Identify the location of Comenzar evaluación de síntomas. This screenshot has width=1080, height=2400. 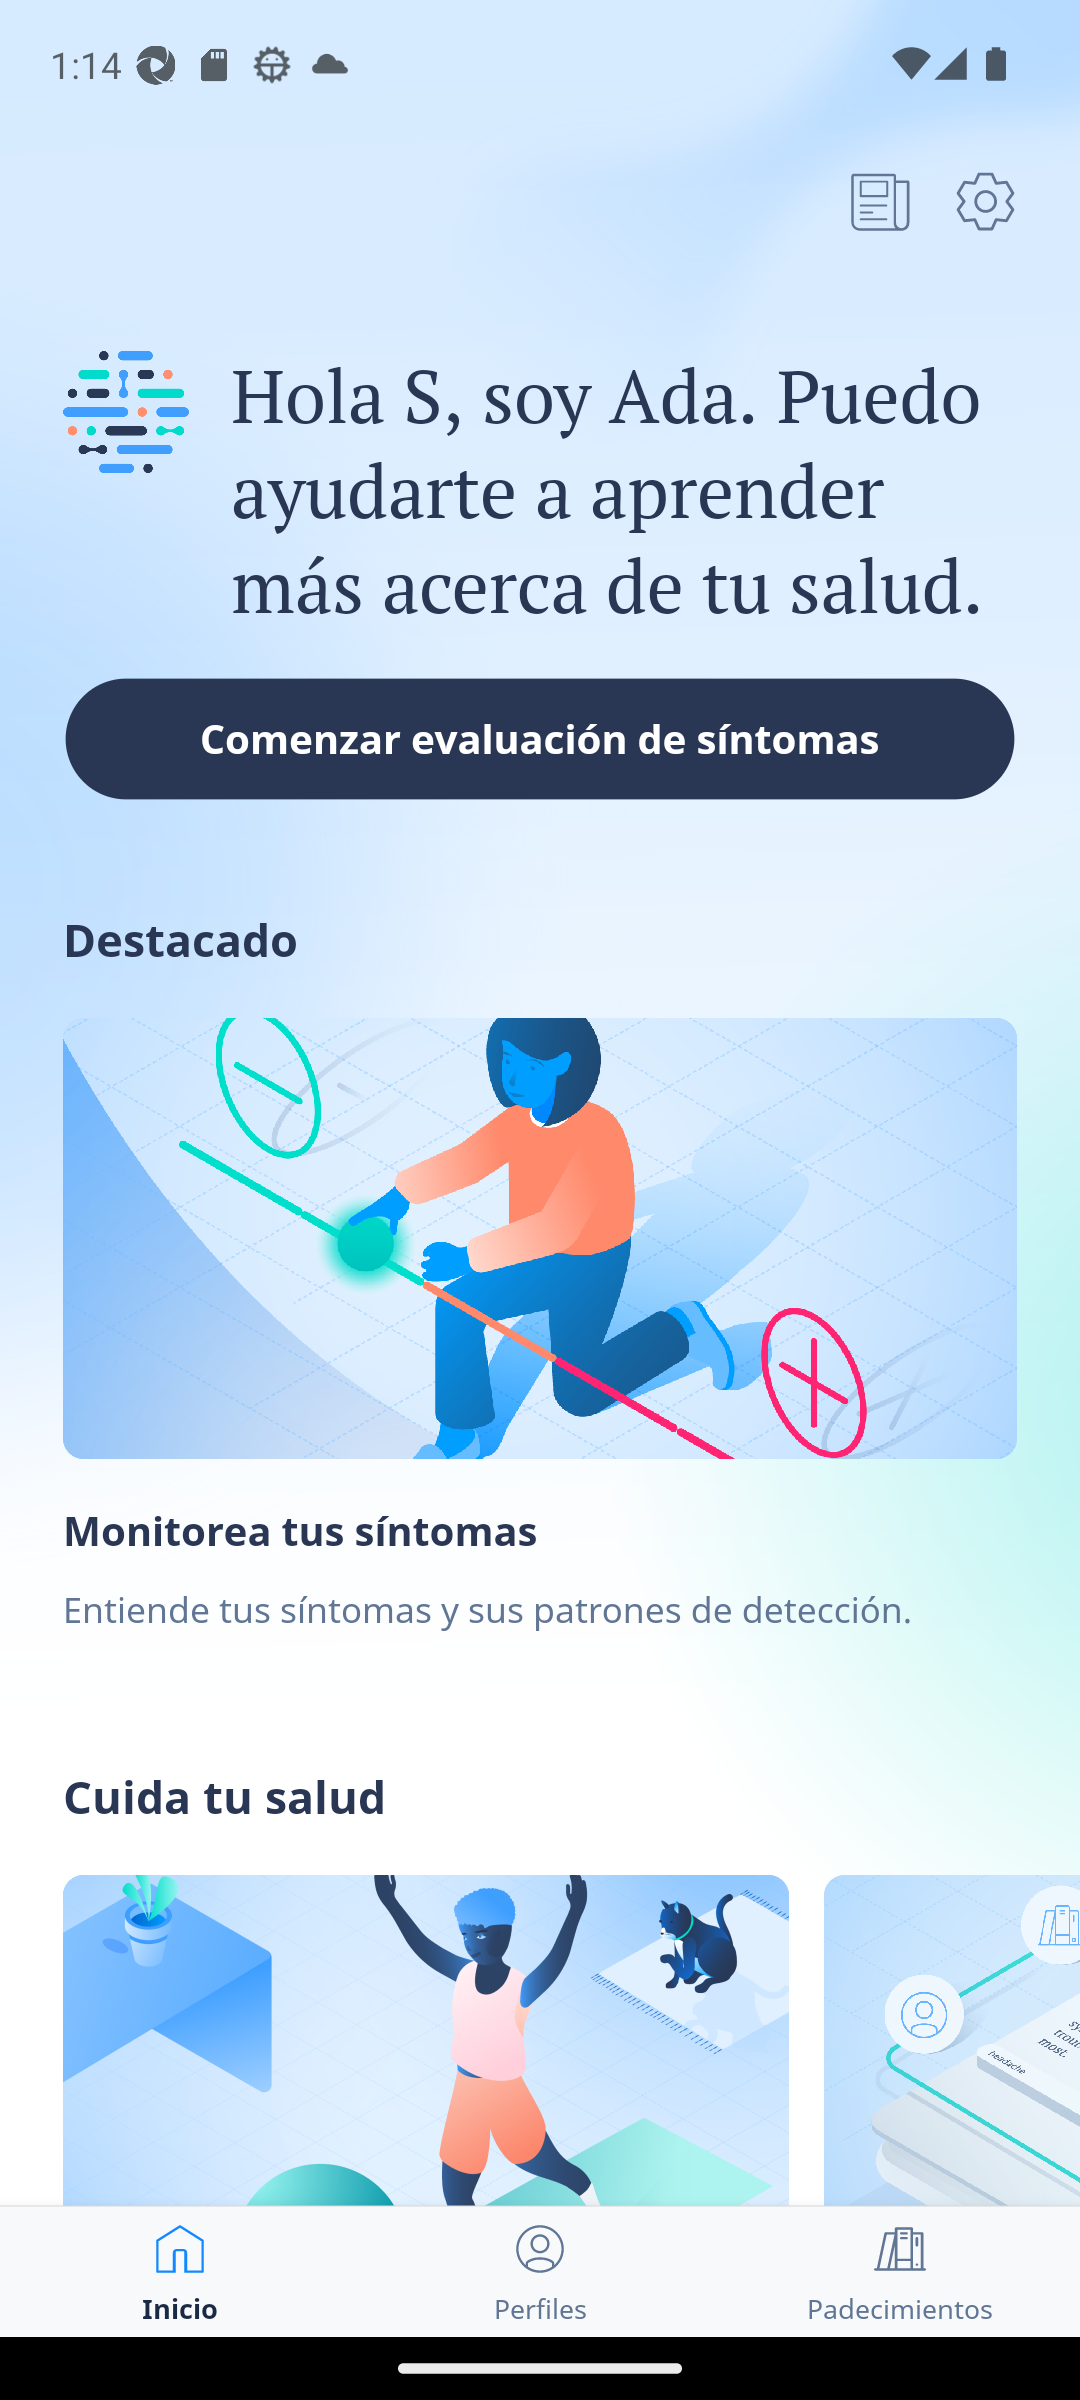
(540, 738).